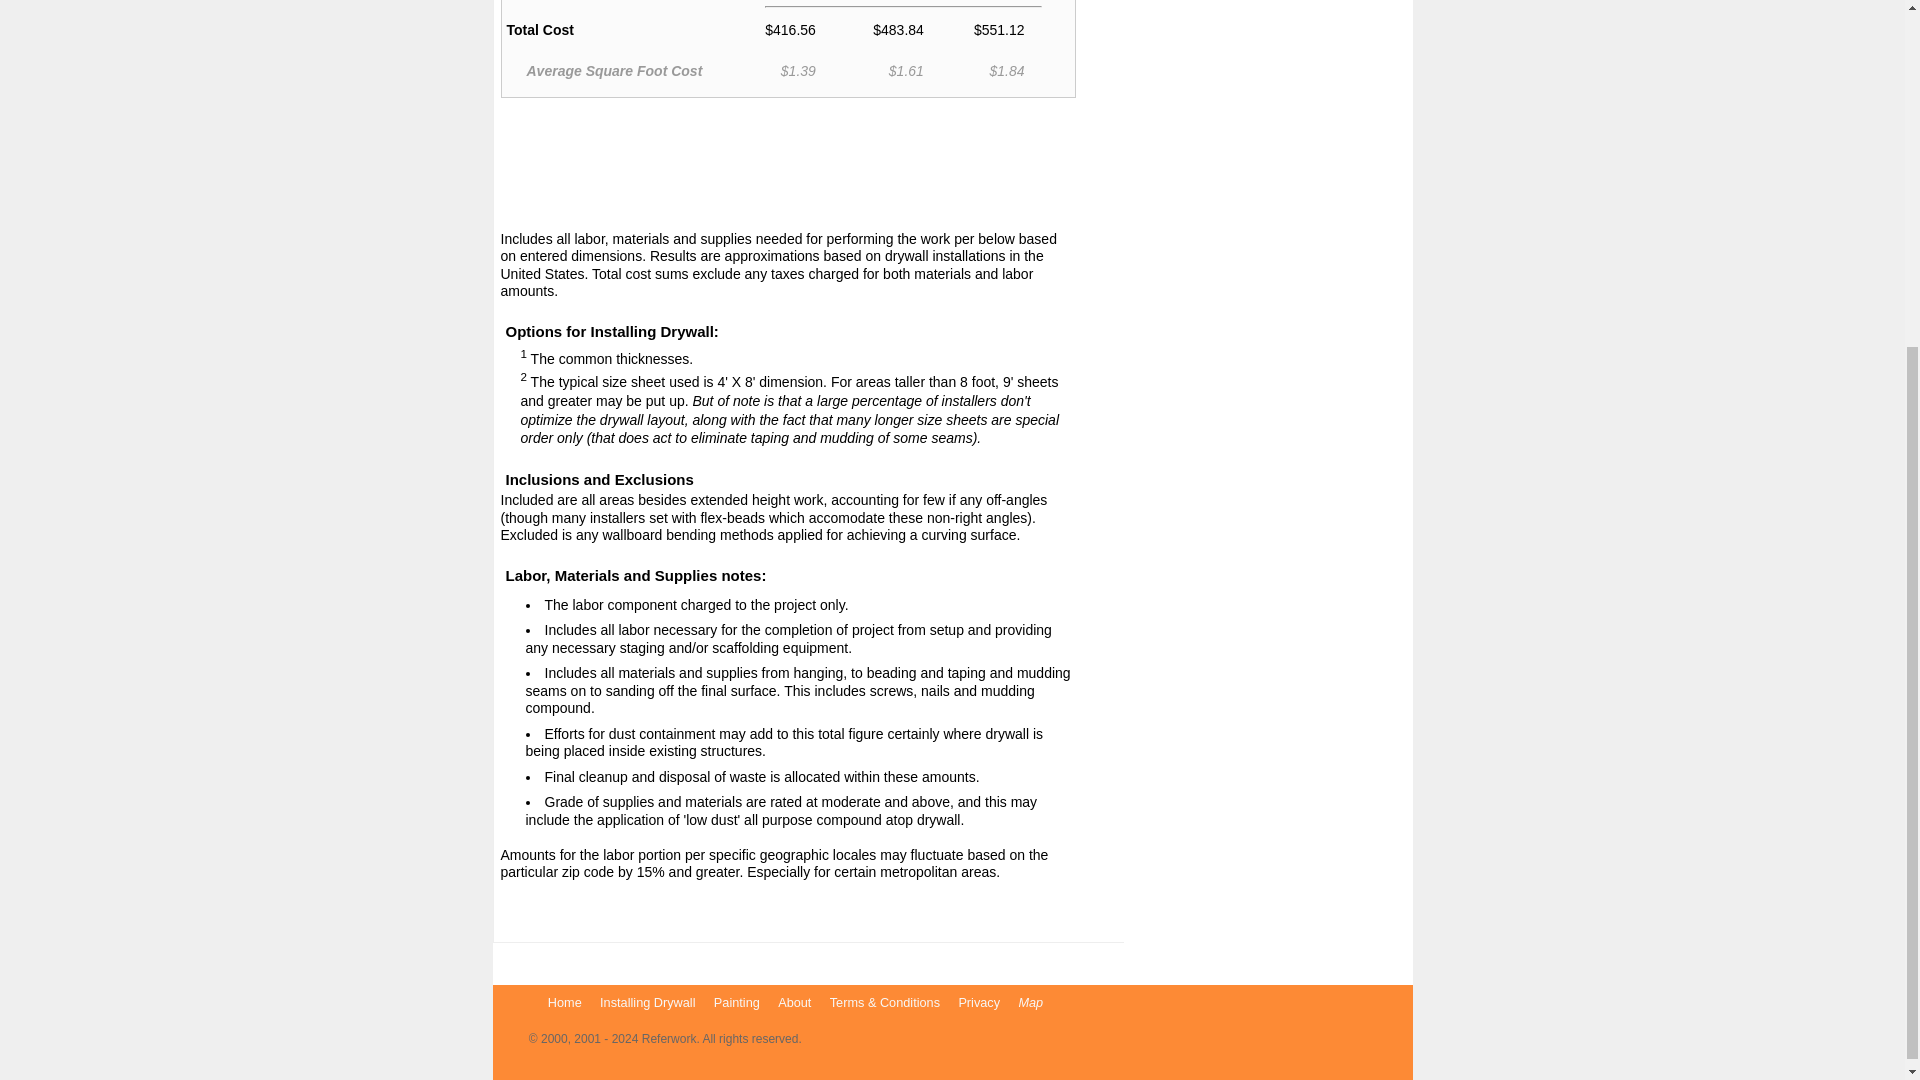  Describe the element at coordinates (737, 1000) in the screenshot. I see `Painting` at that location.